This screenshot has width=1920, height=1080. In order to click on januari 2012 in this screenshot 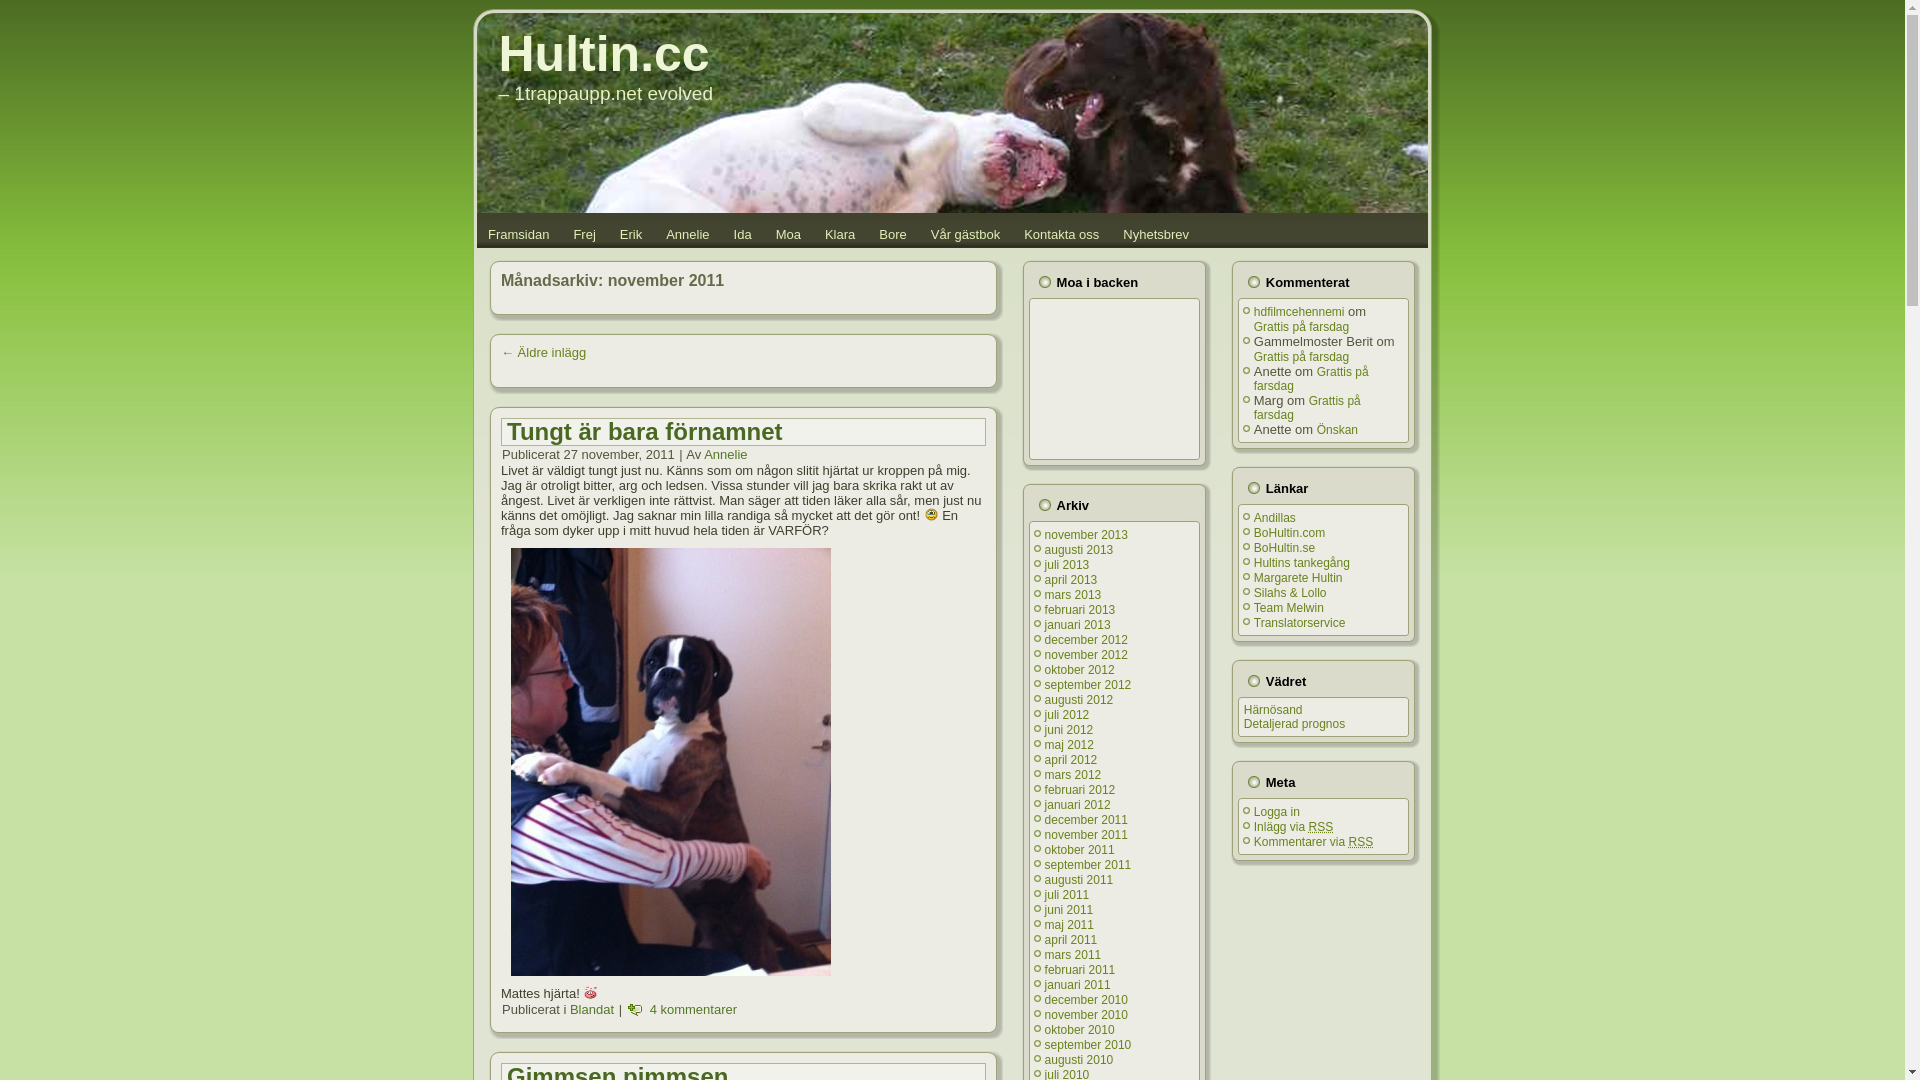, I will do `click(1078, 805)`.